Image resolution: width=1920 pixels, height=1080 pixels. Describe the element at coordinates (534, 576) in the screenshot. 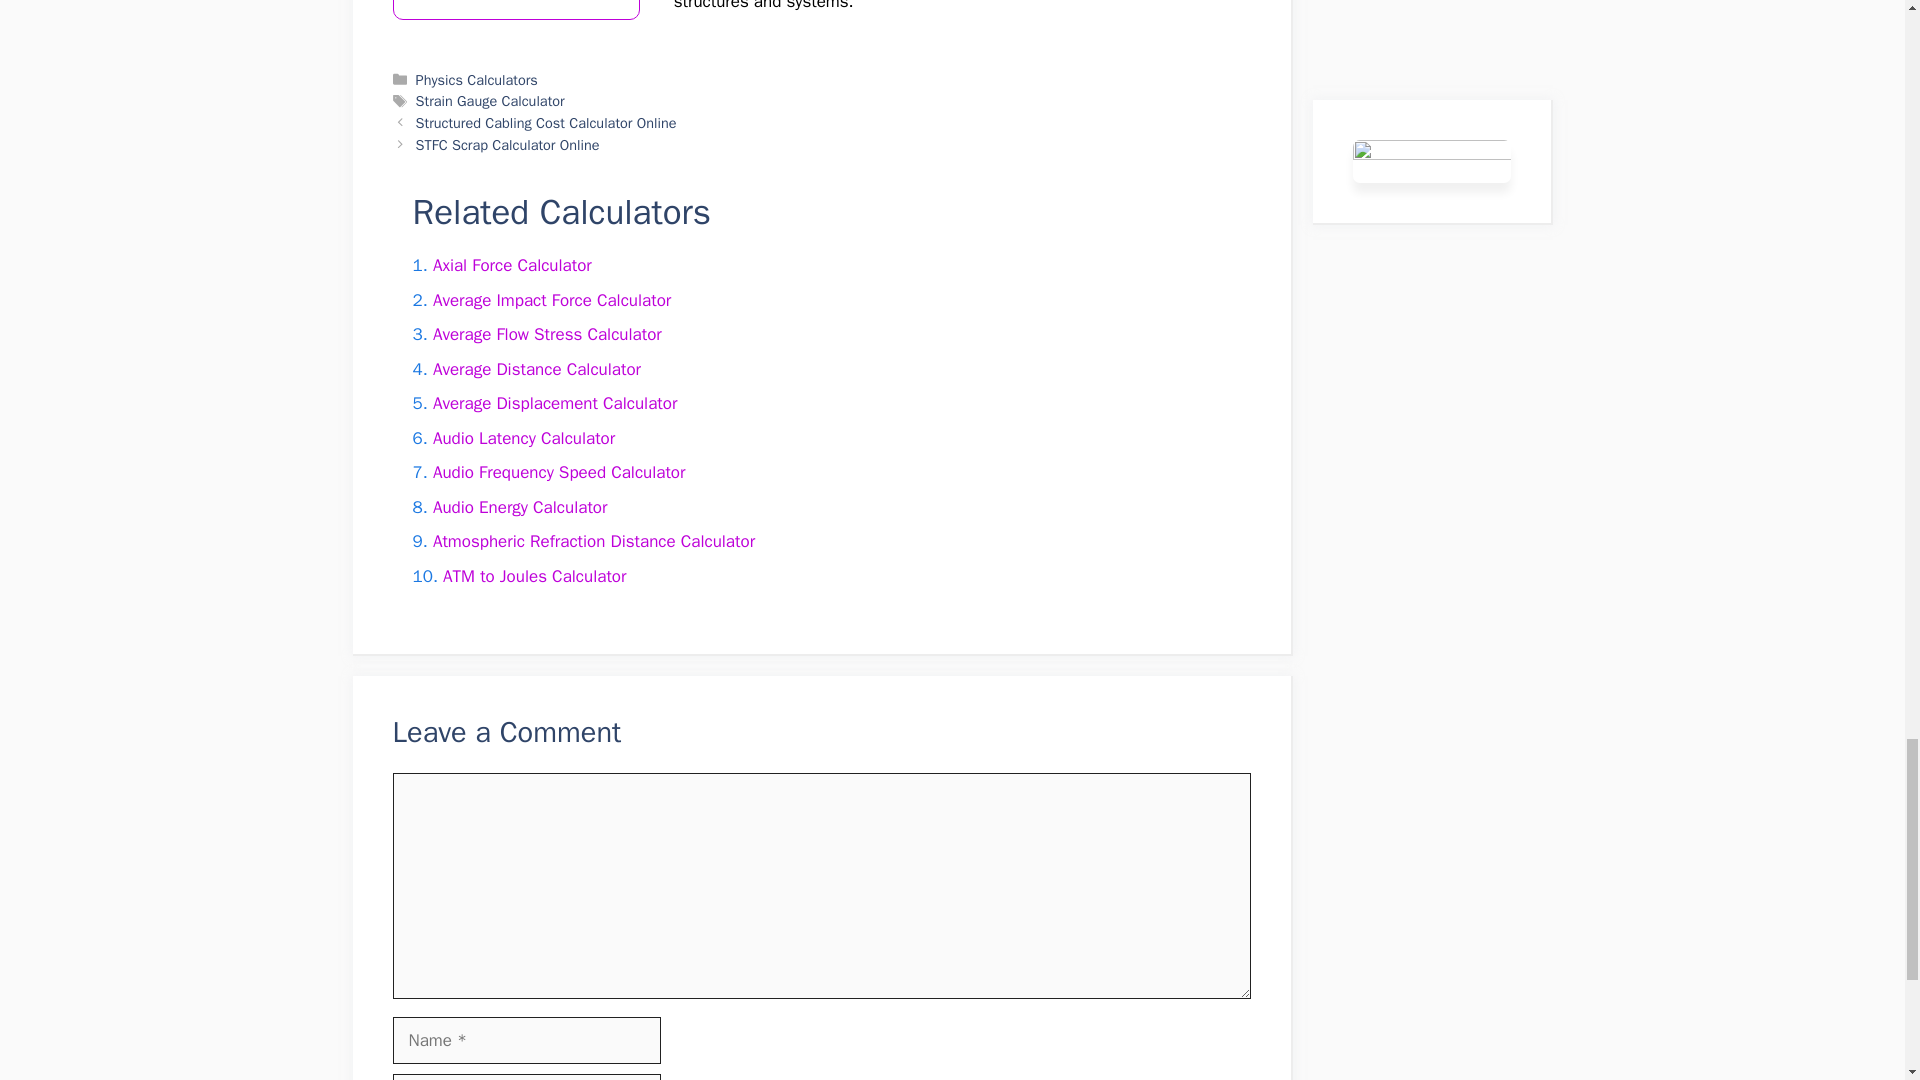

I see `ATM to Joules Calculator` at that location.